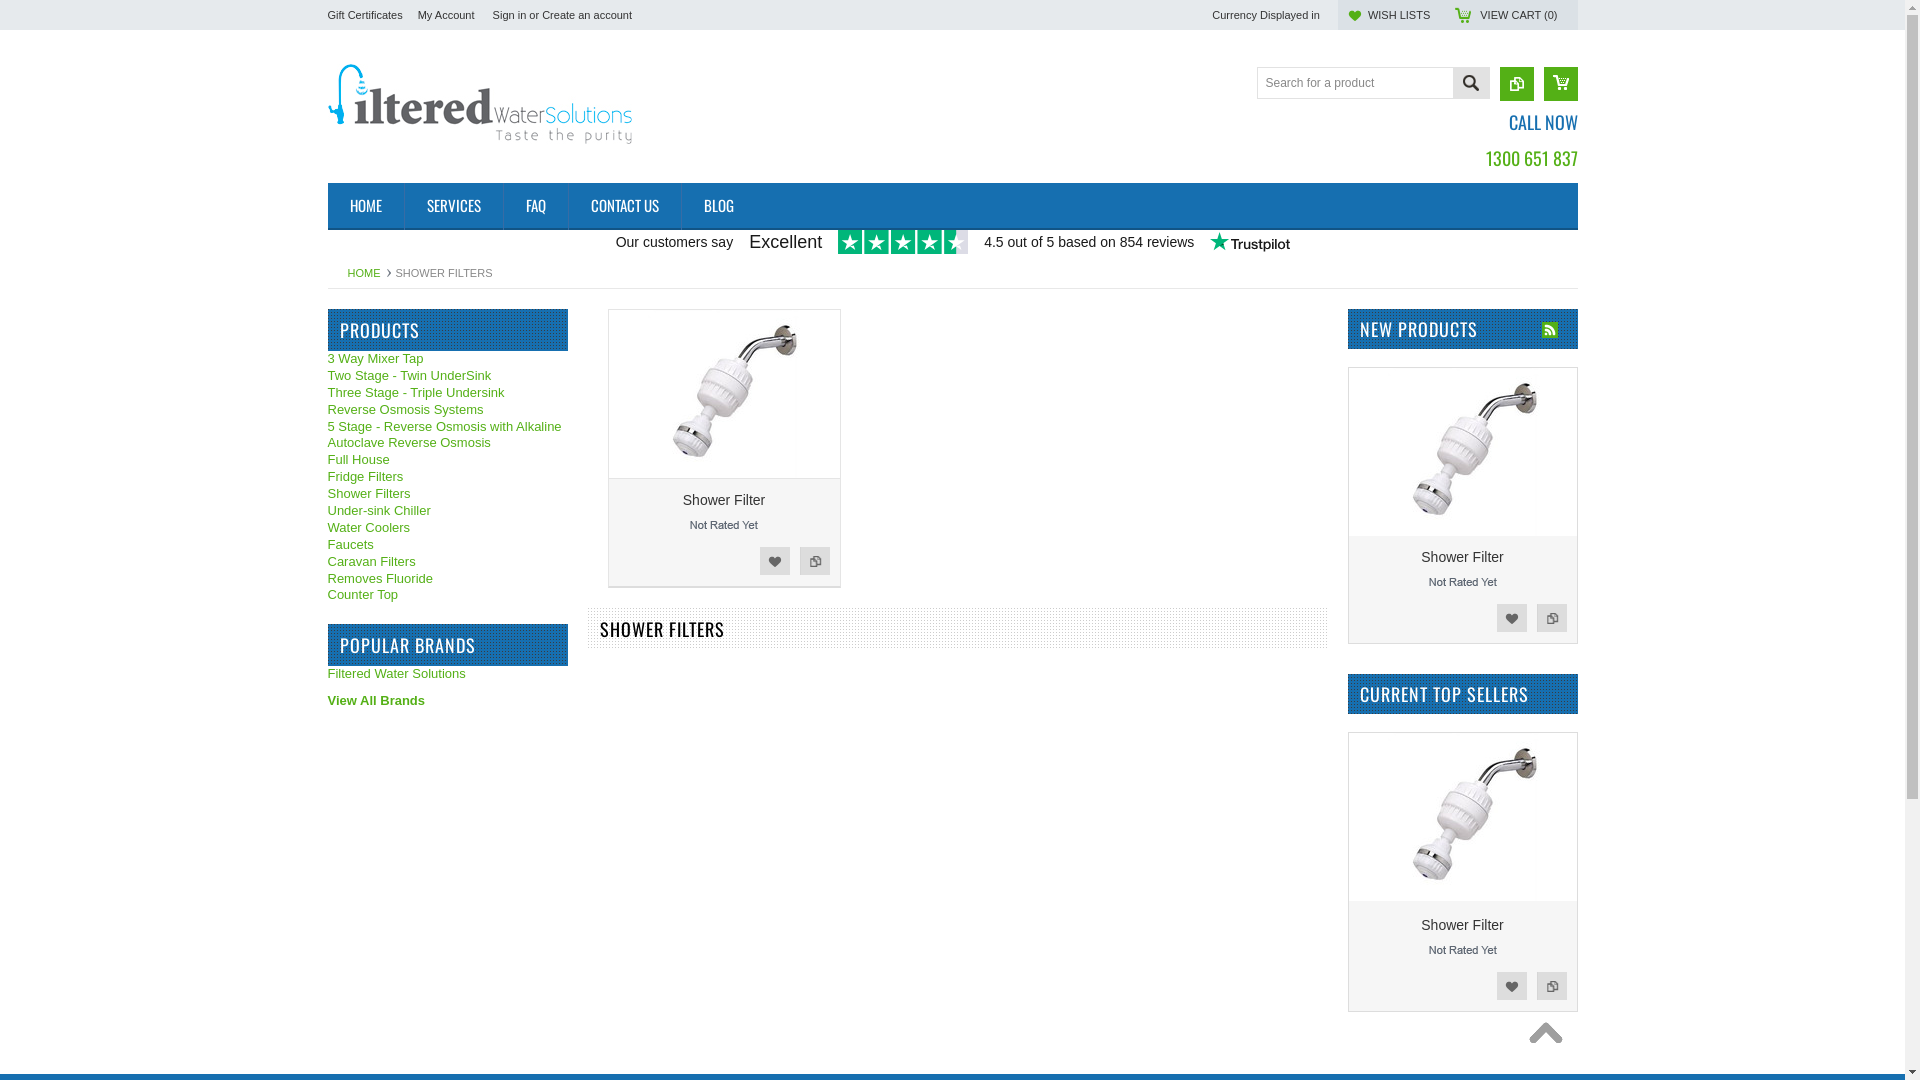 This screenshot has height=1080, width=1920. I want to click on View Cart, so click(1561, 84).